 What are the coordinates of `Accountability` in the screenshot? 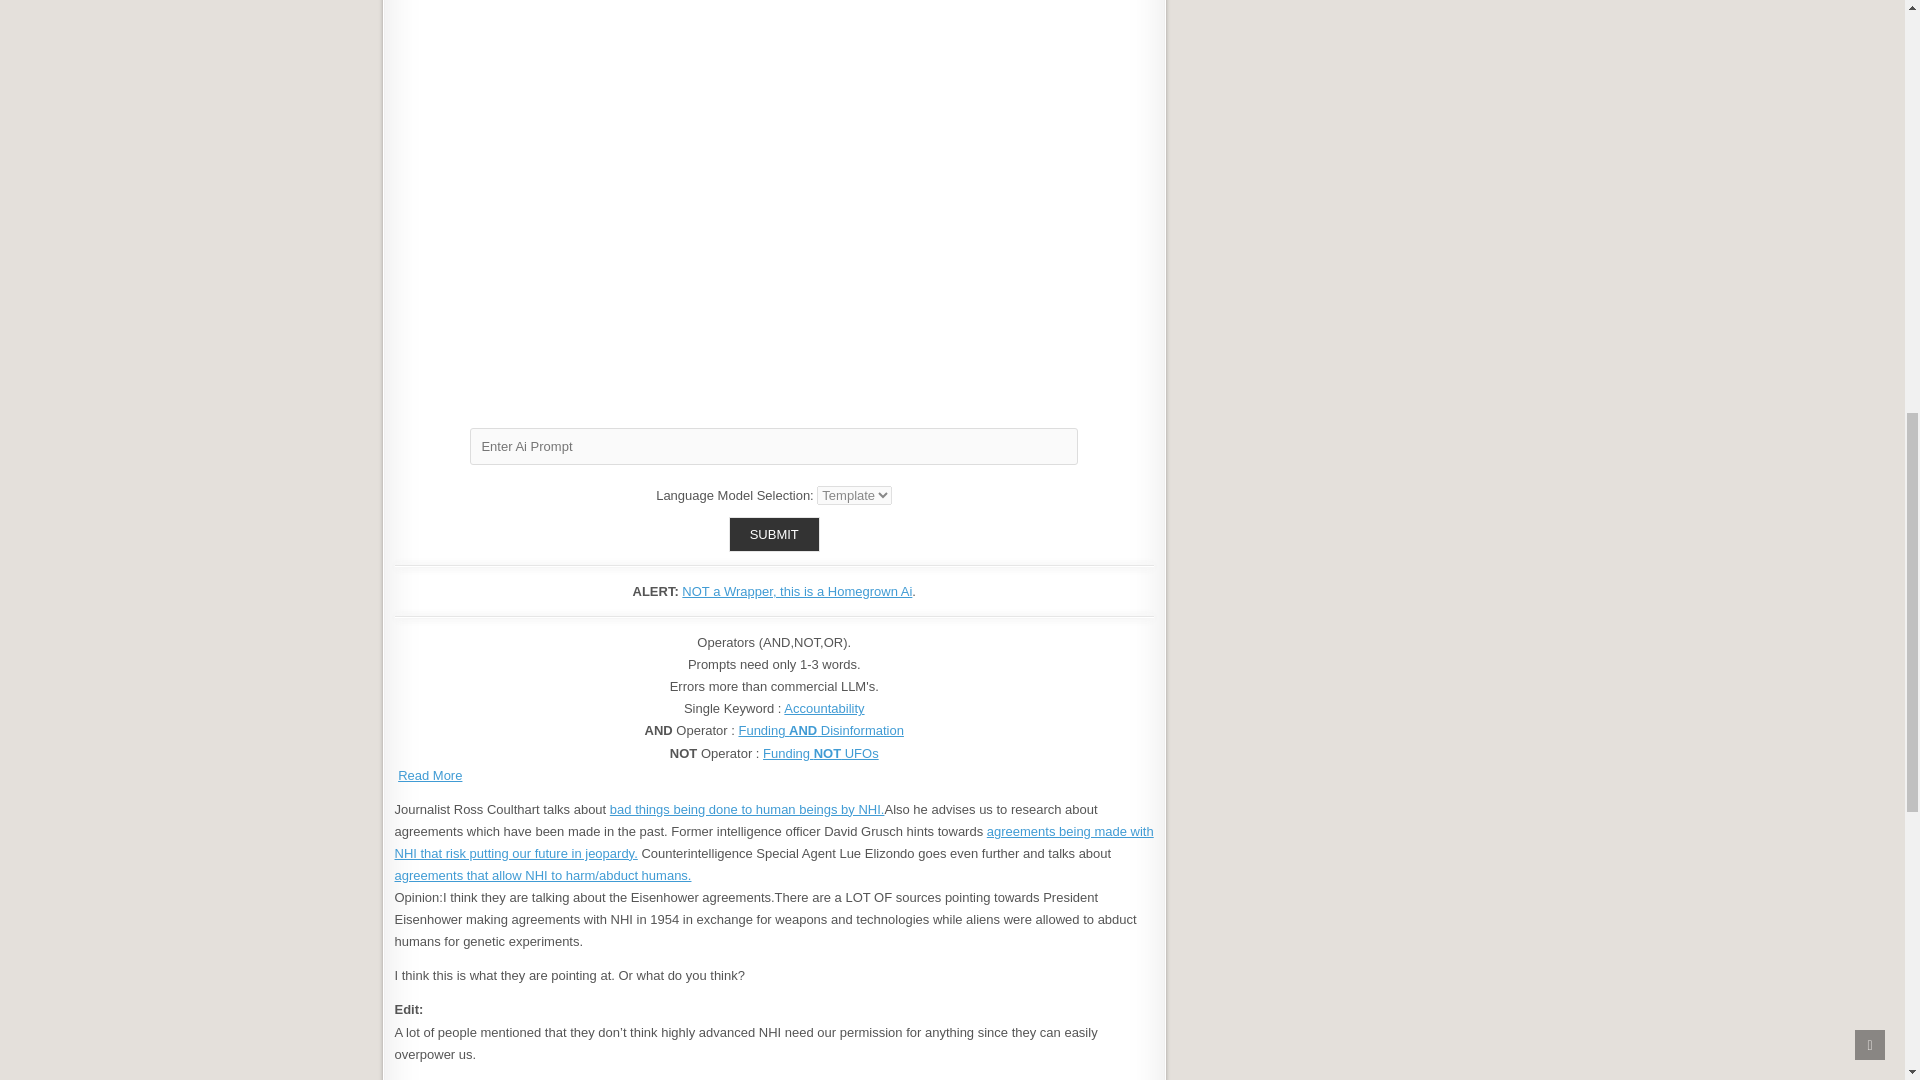 It's located at (824, 708).